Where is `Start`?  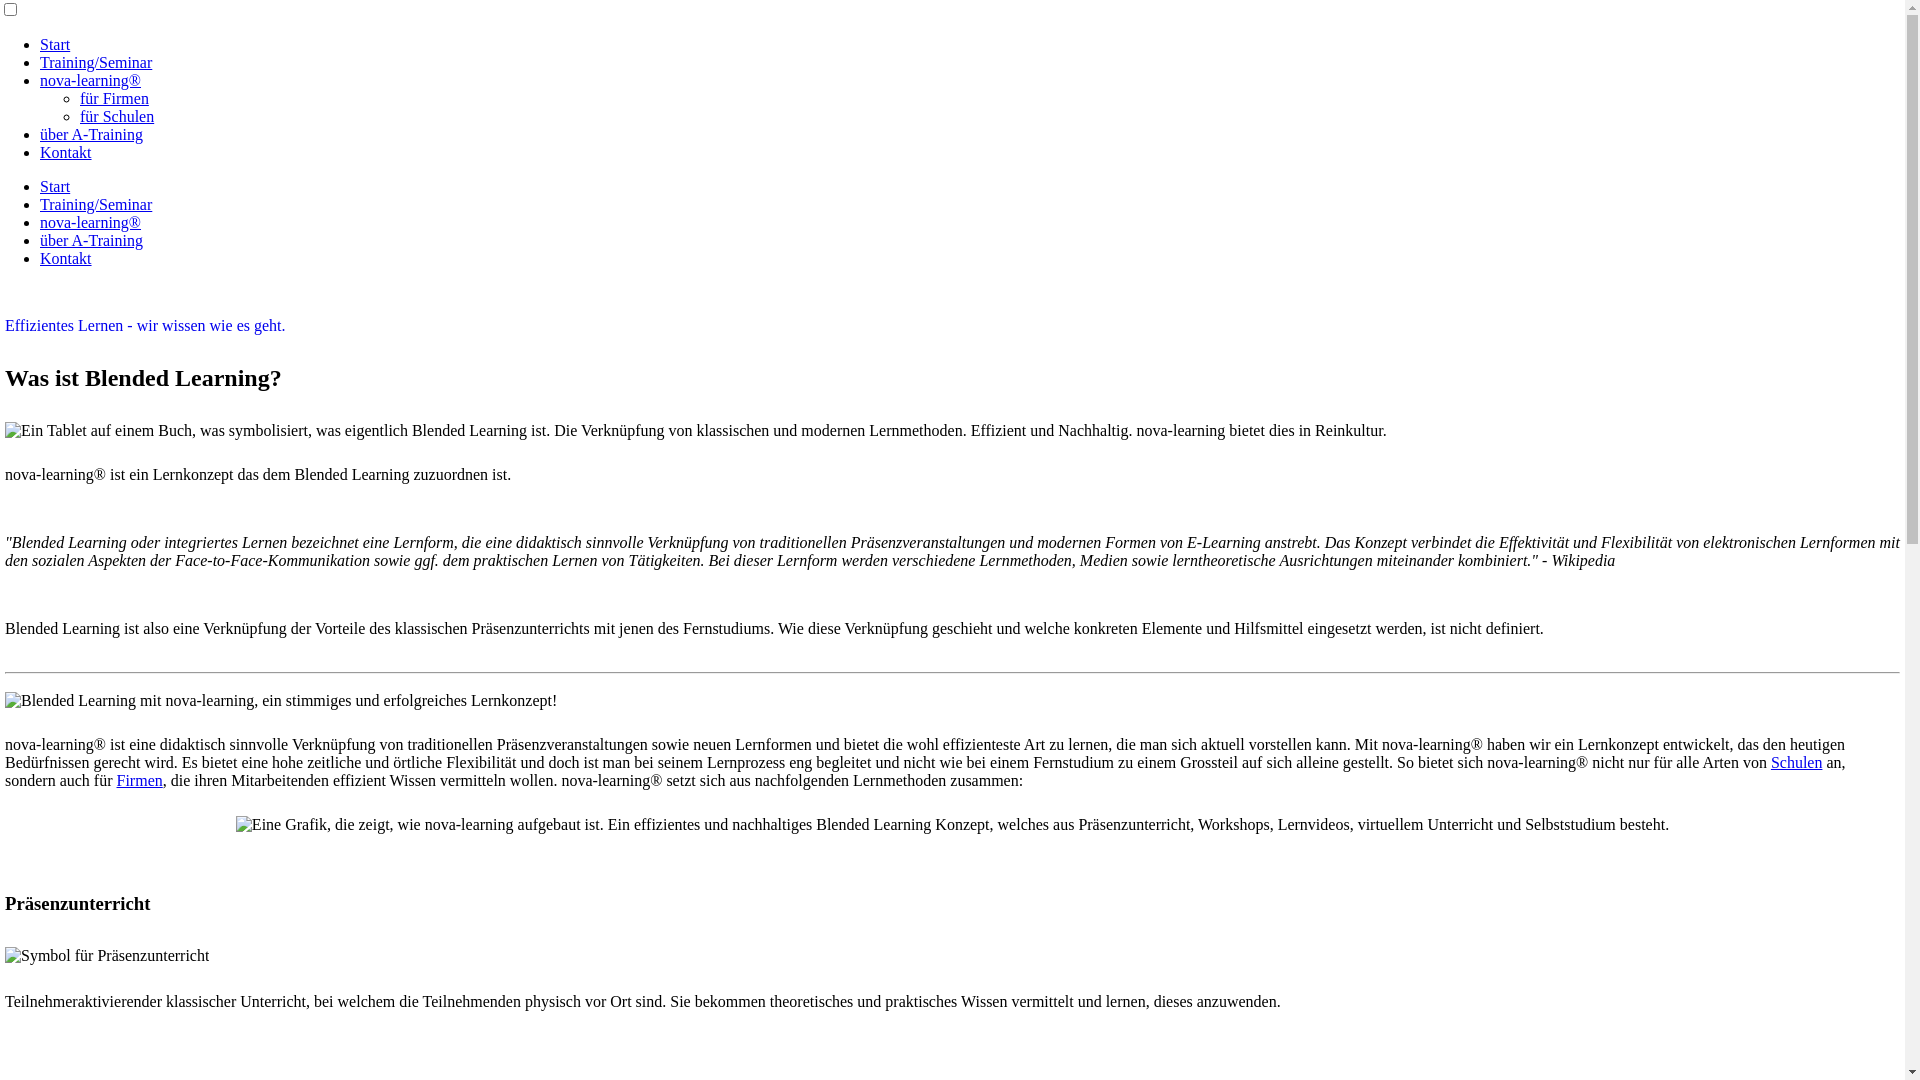
Start is located at coordinates (55, 44).